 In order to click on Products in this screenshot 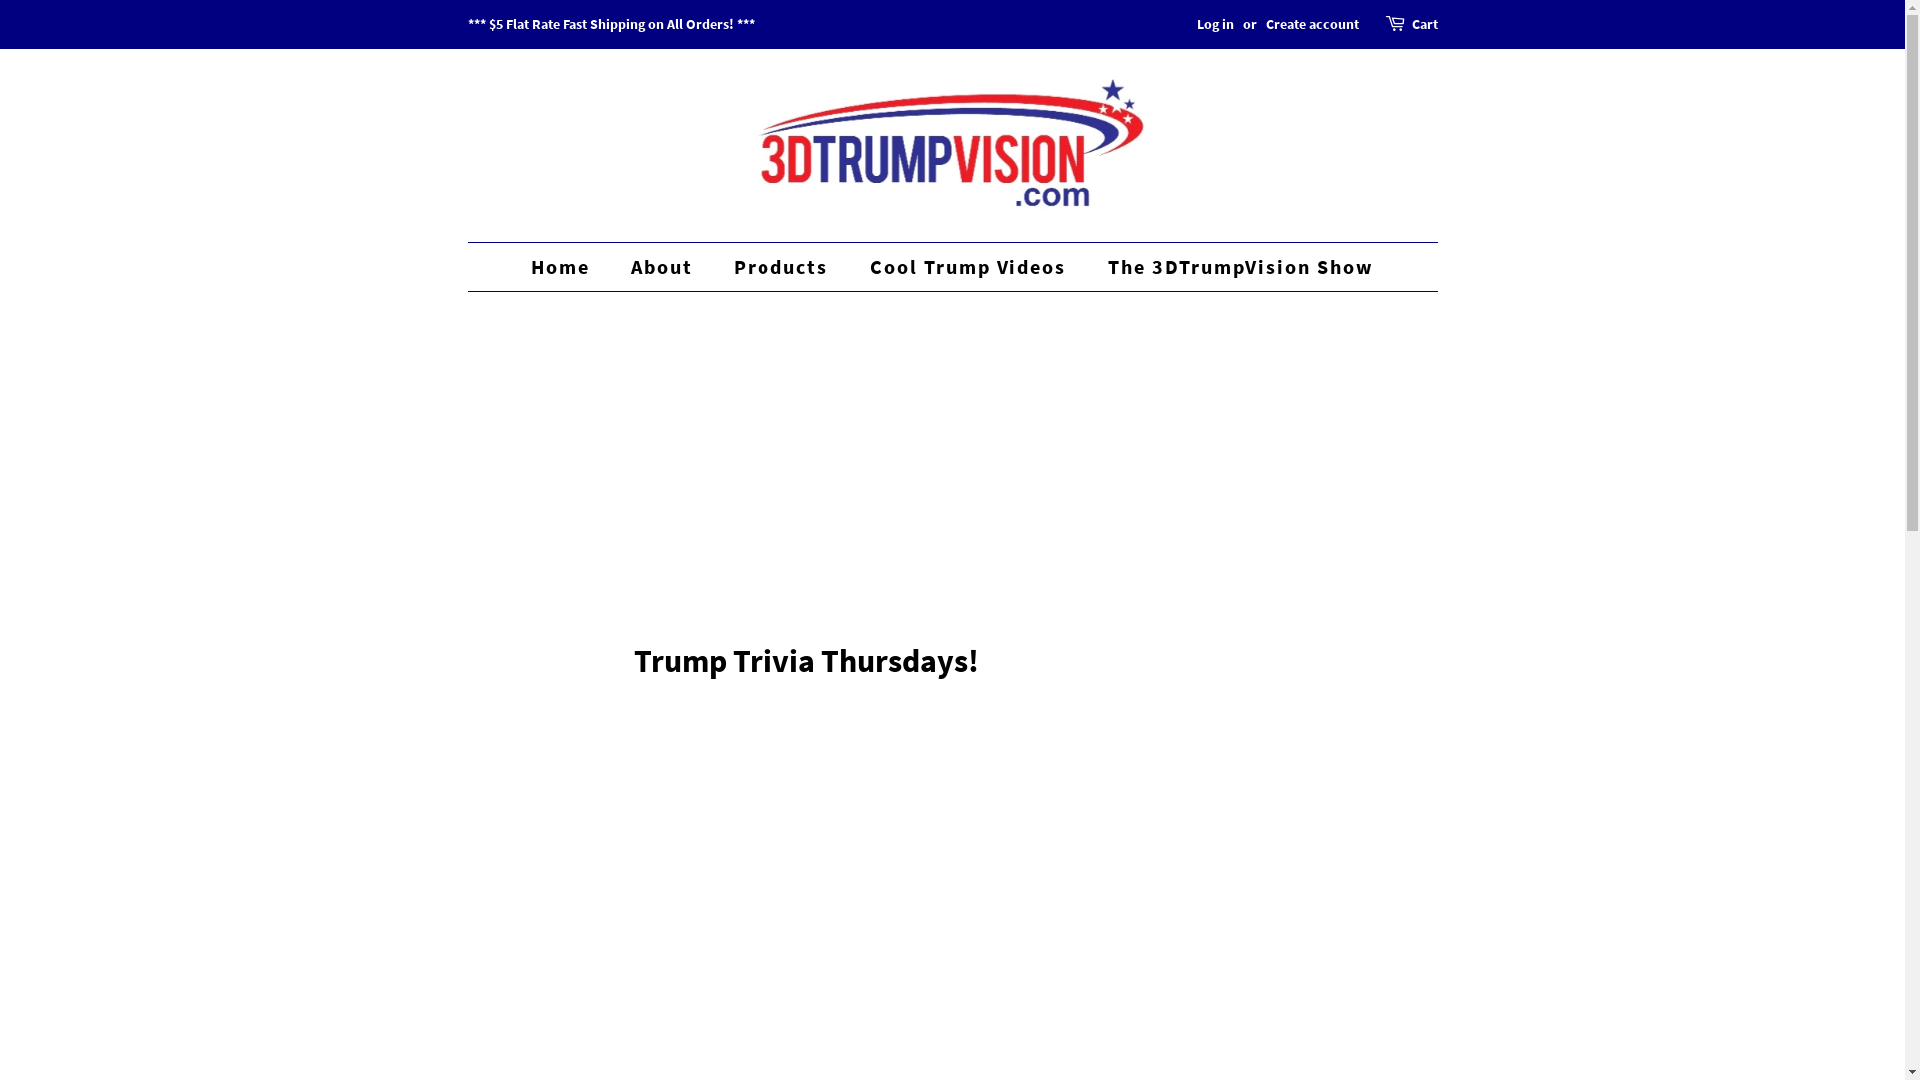, I will do `click(783, 267)`.